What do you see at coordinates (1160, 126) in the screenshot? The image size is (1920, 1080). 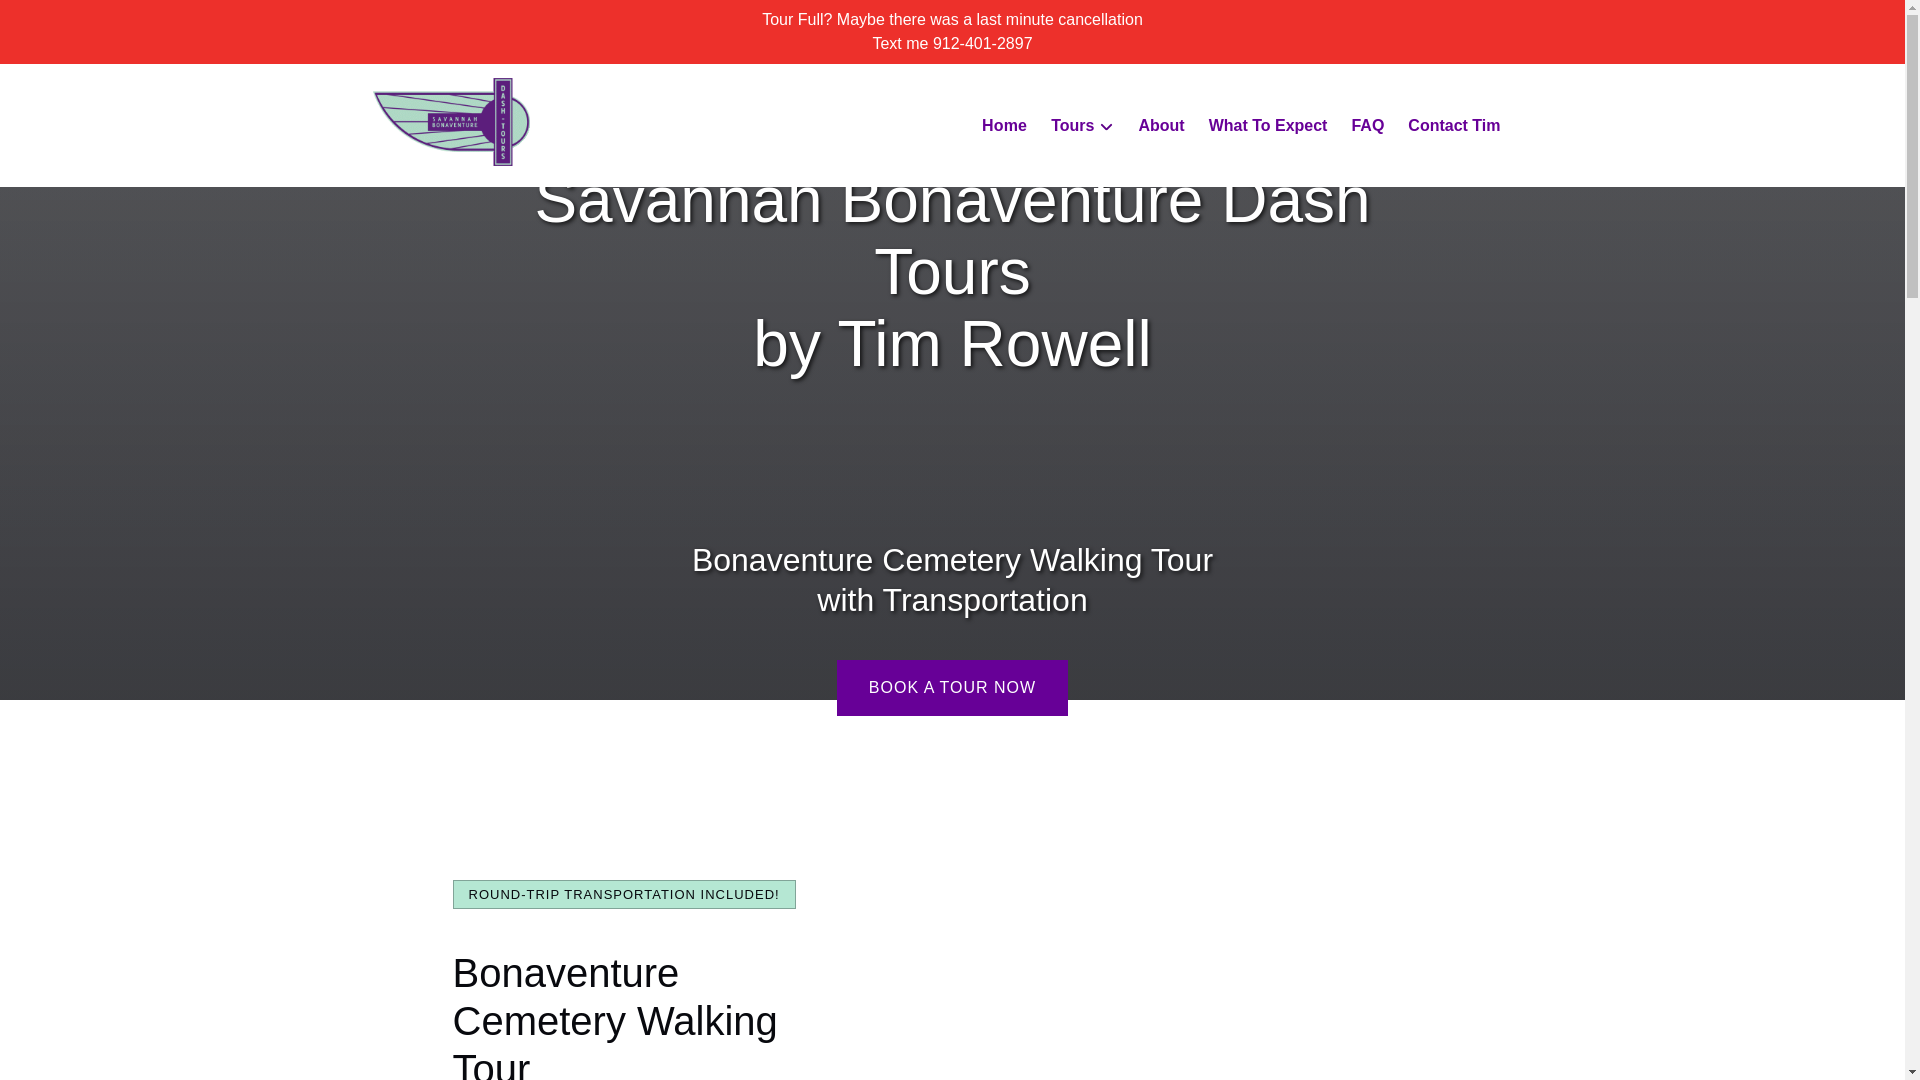 I see `About` at bounding box center [1160, 126].